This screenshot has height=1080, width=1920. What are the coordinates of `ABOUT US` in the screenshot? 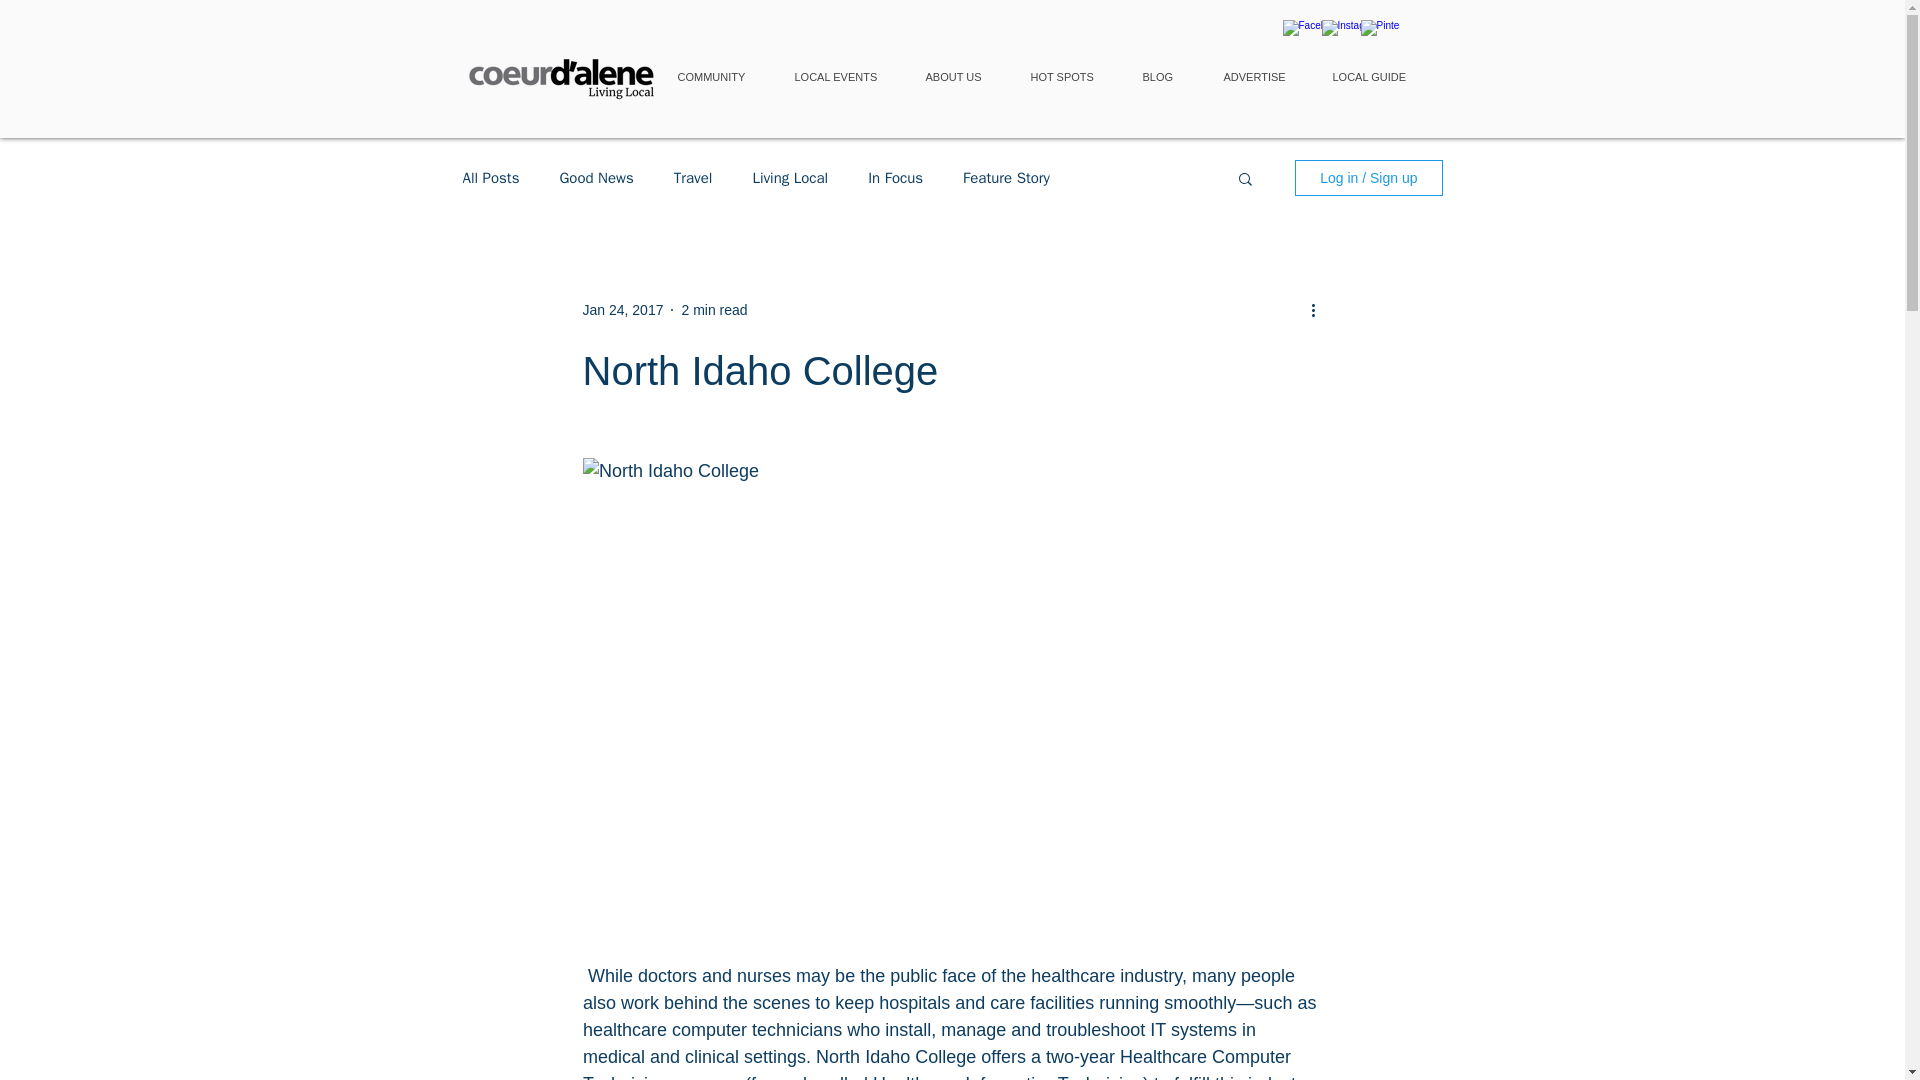 It's located at (962, 78).